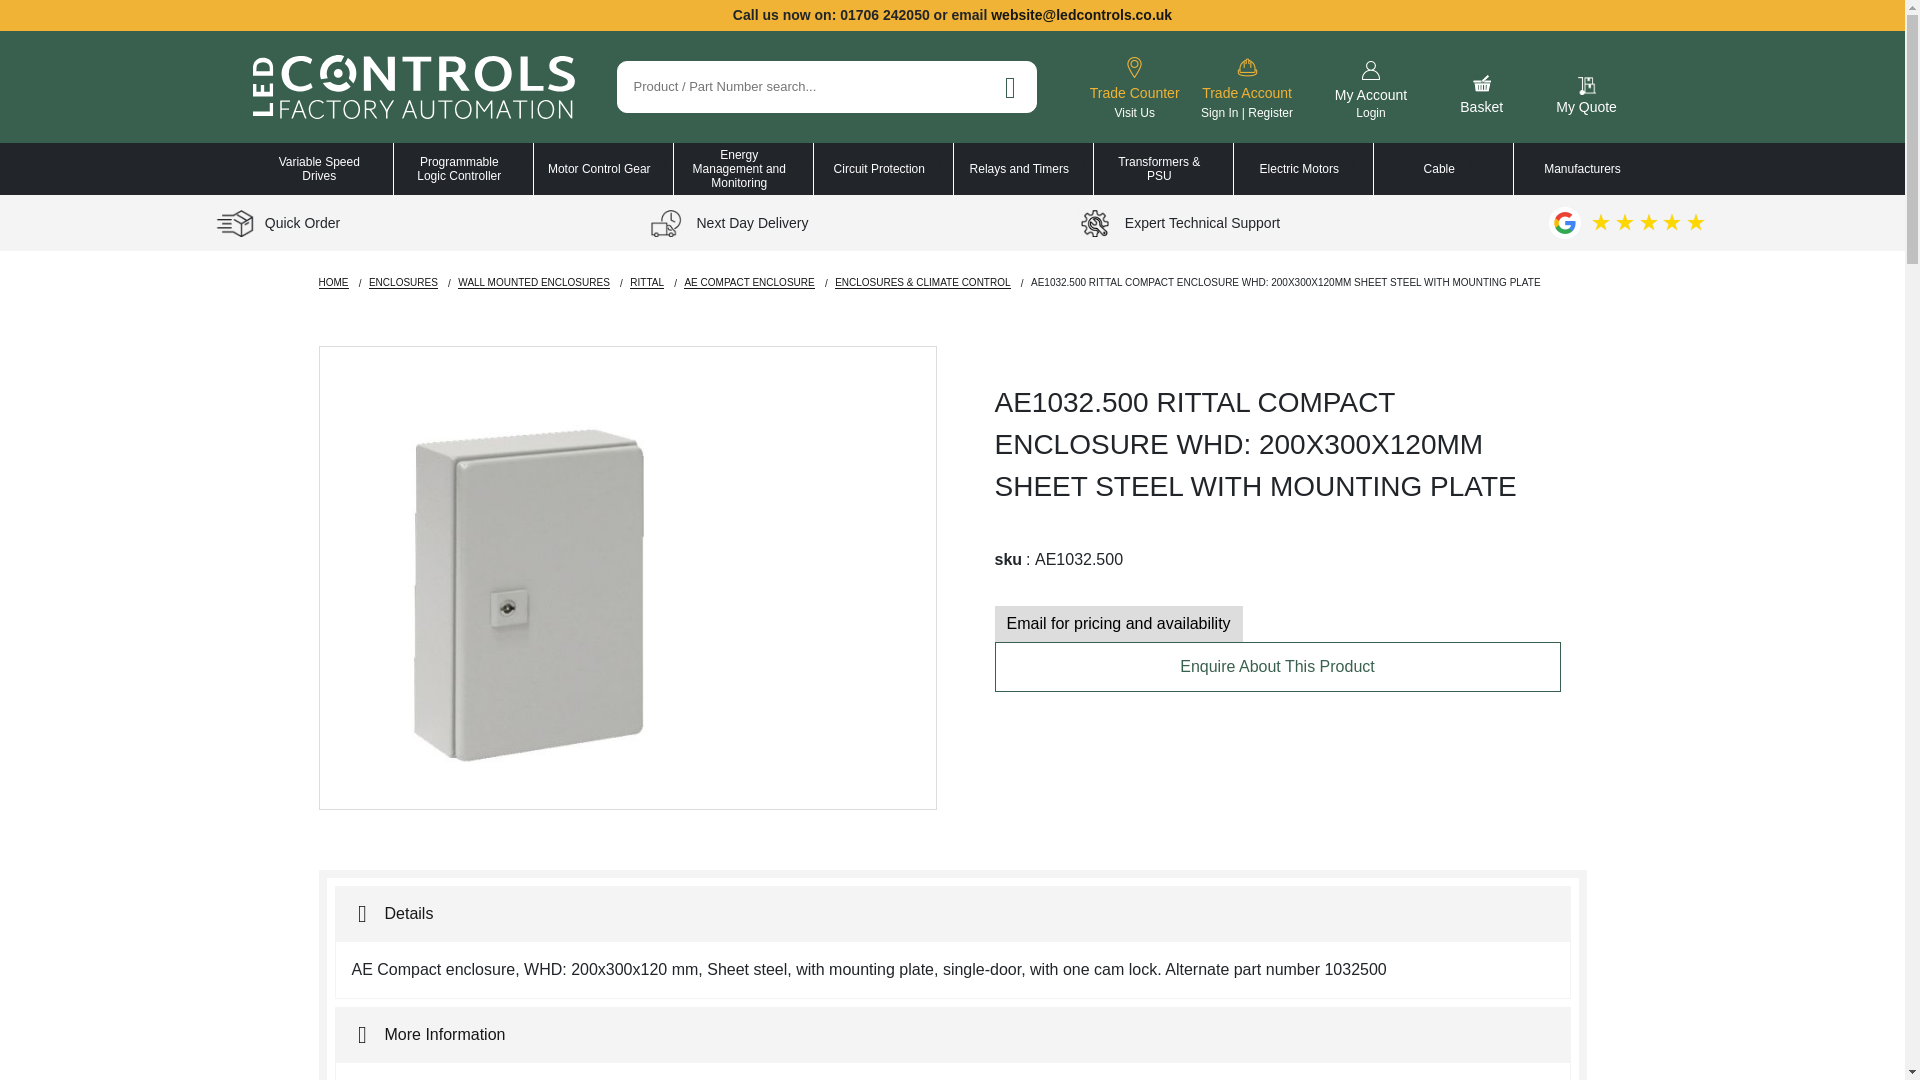 The height and width of the screenshot is (1080, 1920). What do you see at coordinates (738, 168) in the screenshot?
I see `Energy Management and Monitoring` at bounding box center [738, 168].